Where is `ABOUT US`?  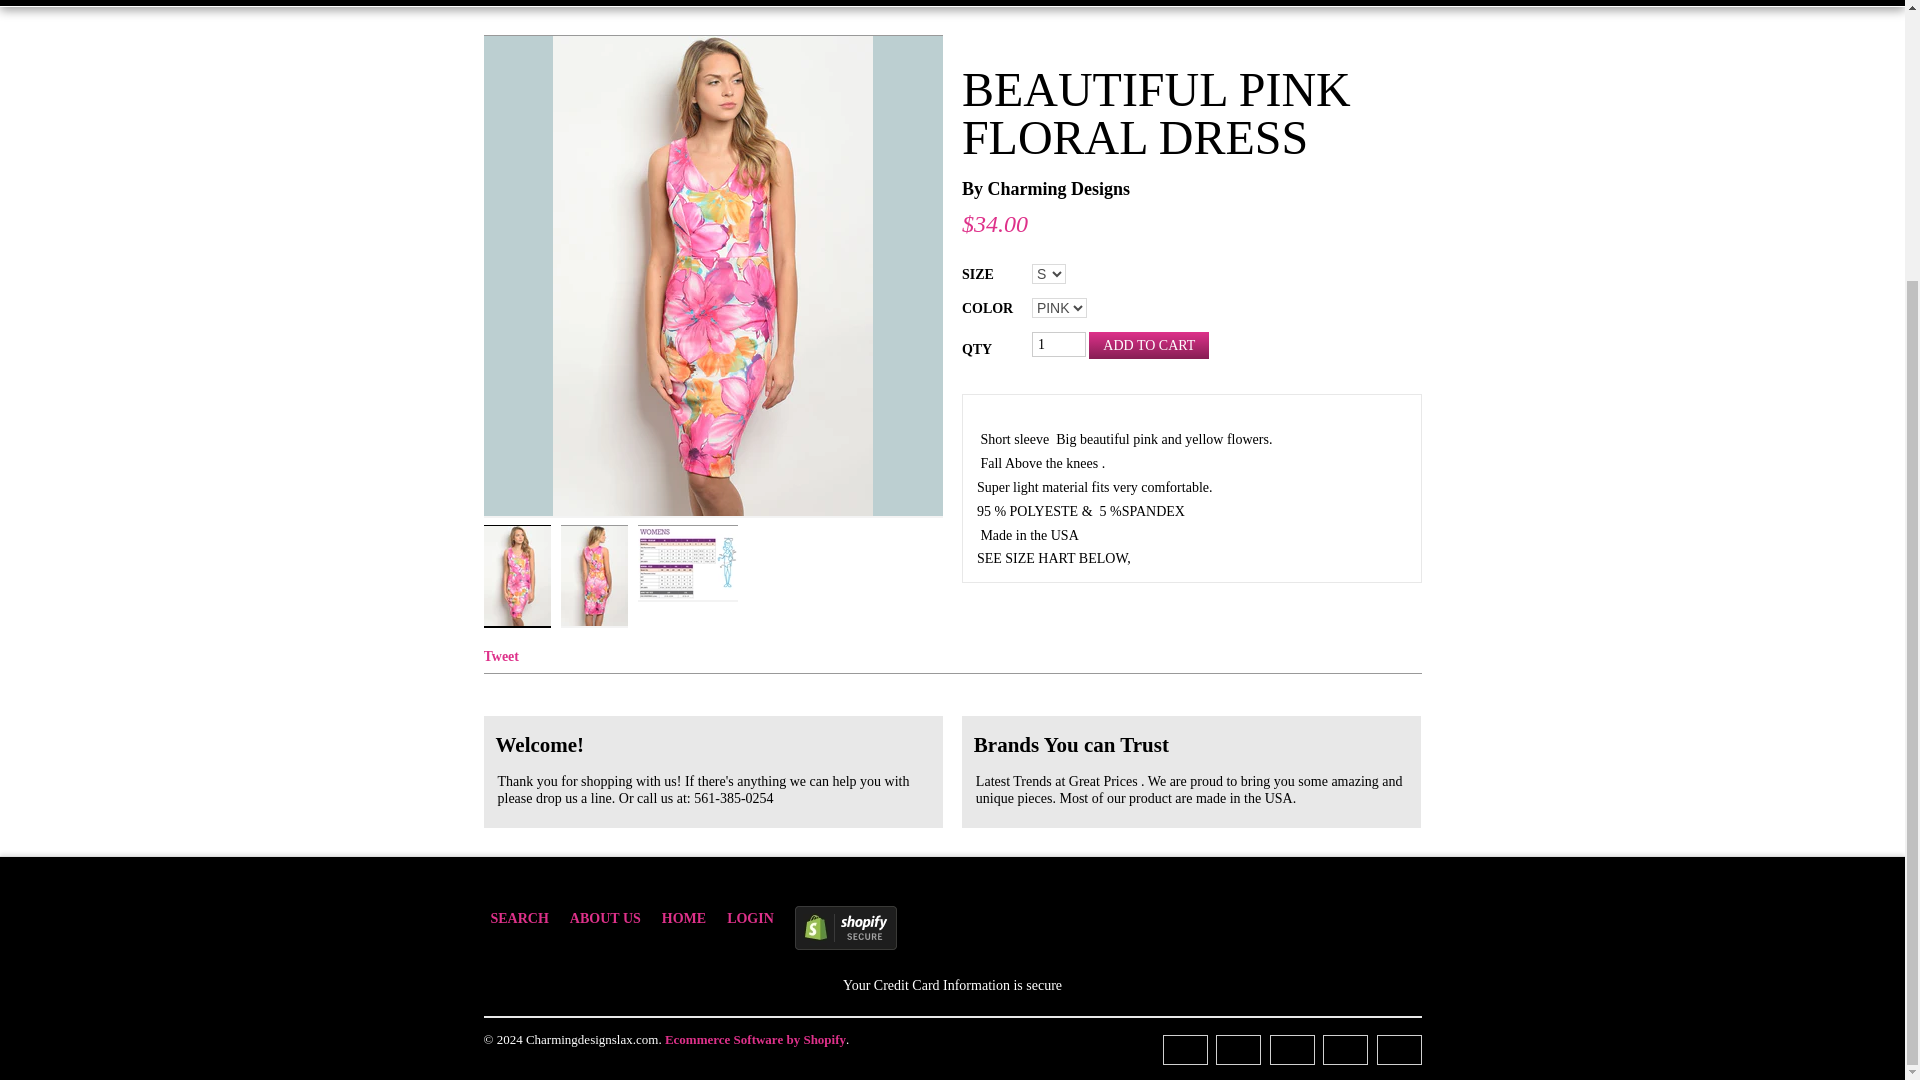
ABOUT US is located at coordinates (616, 920).